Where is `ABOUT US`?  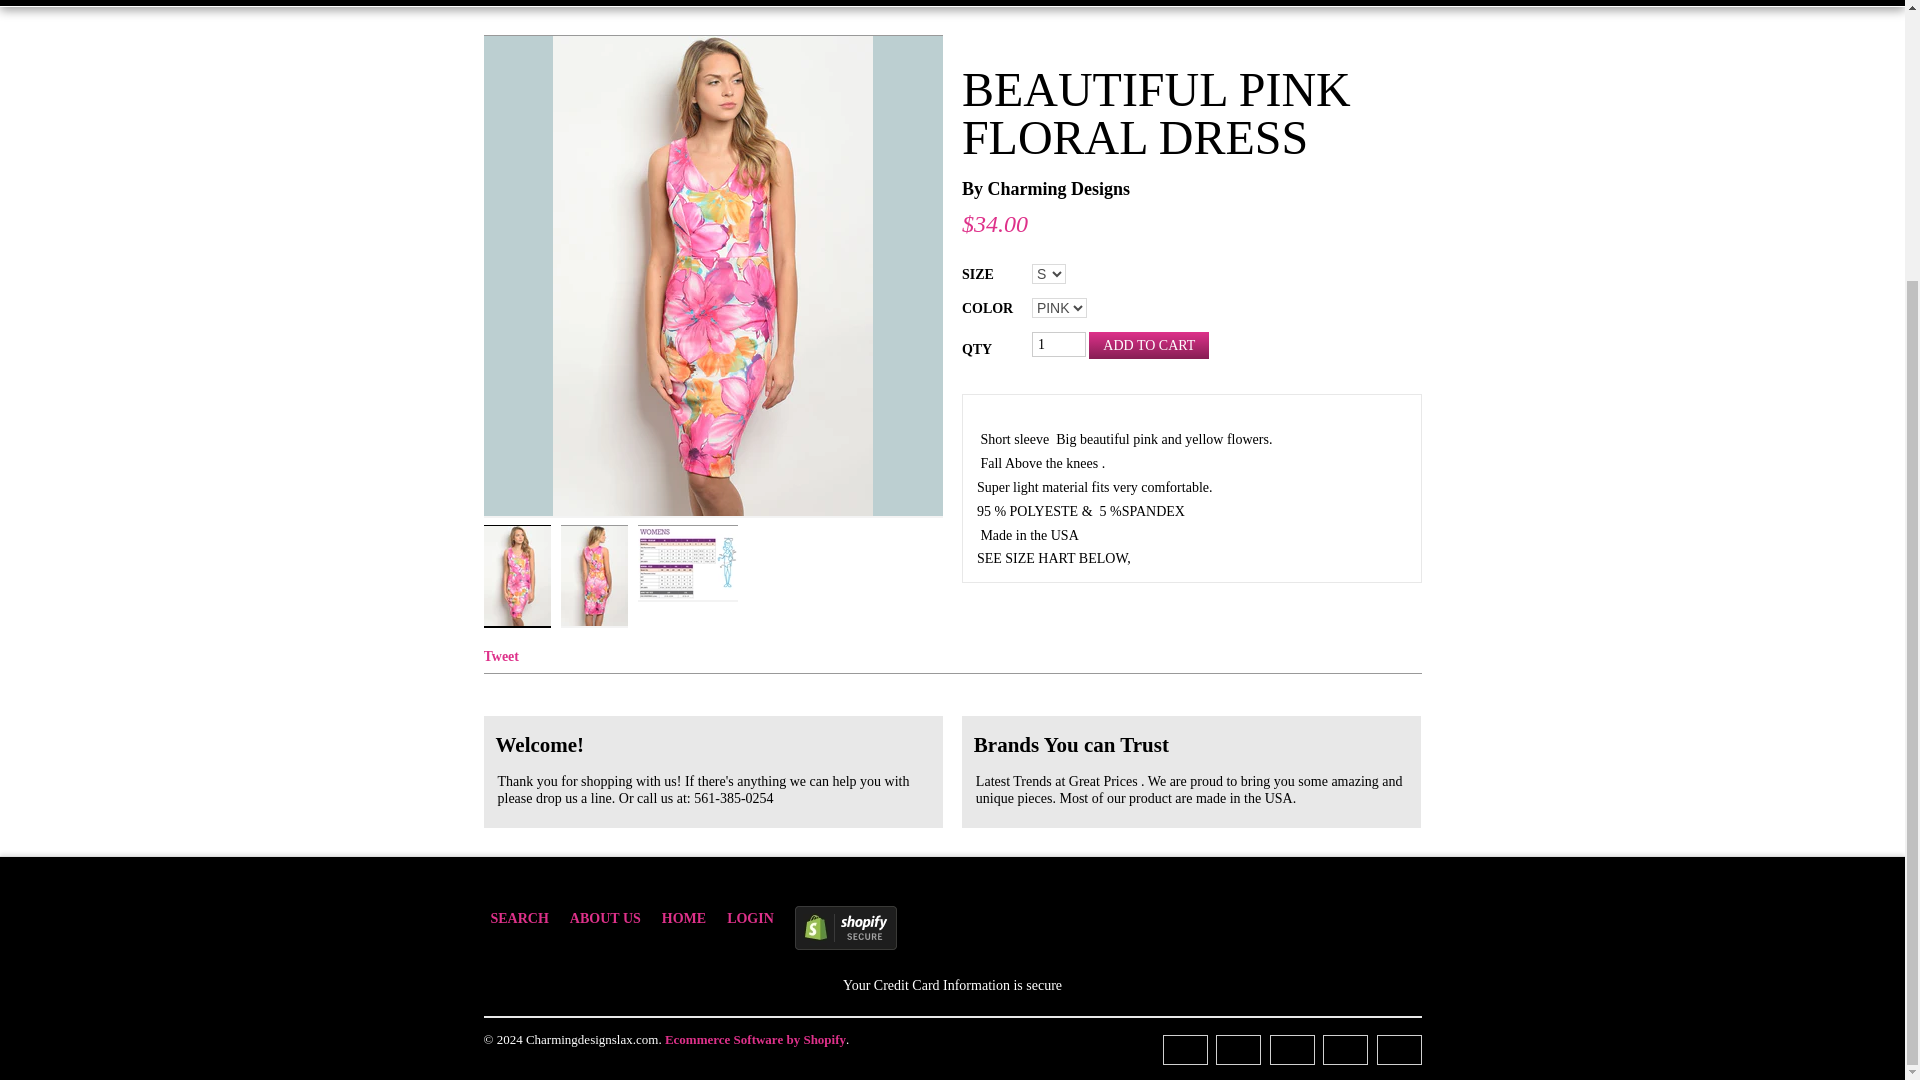
ABOUT US is located at coordinates (616, 920).